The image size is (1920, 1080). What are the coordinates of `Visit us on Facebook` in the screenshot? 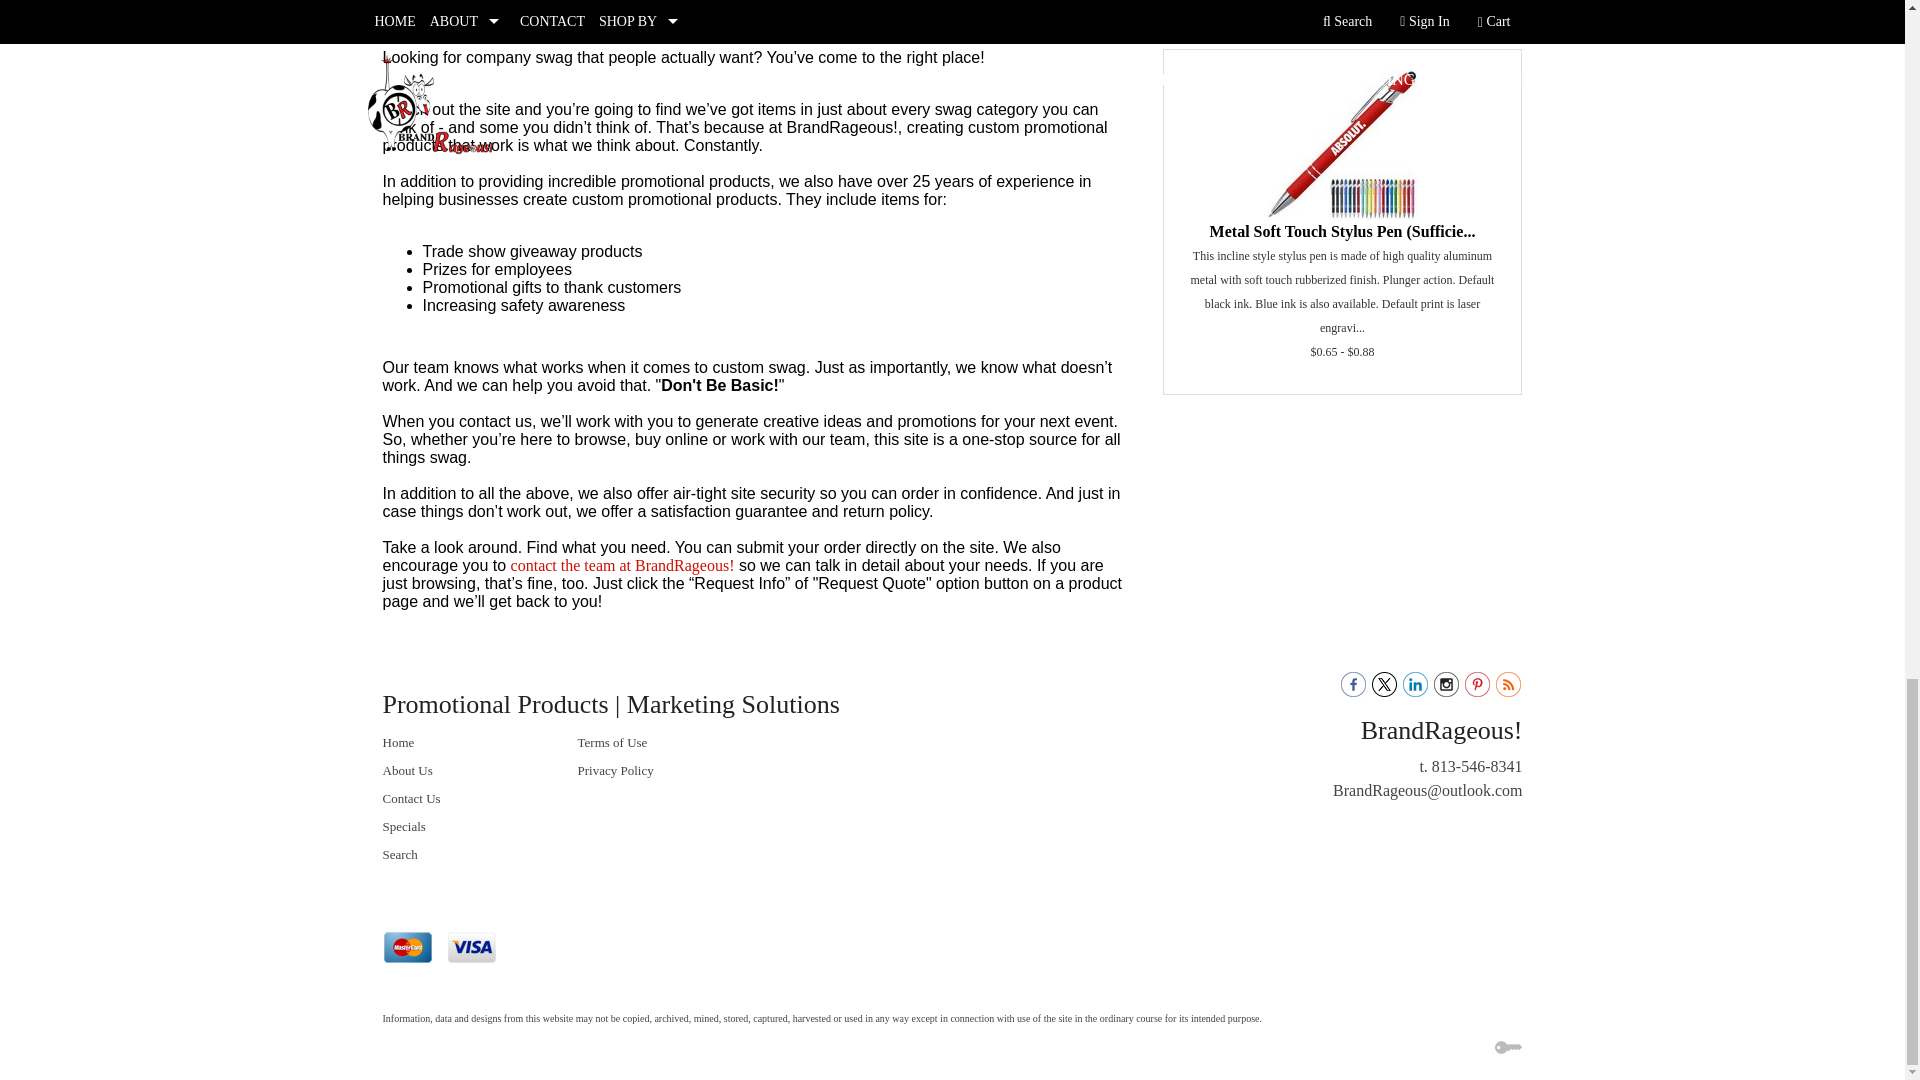 It's located at (1352, 682).